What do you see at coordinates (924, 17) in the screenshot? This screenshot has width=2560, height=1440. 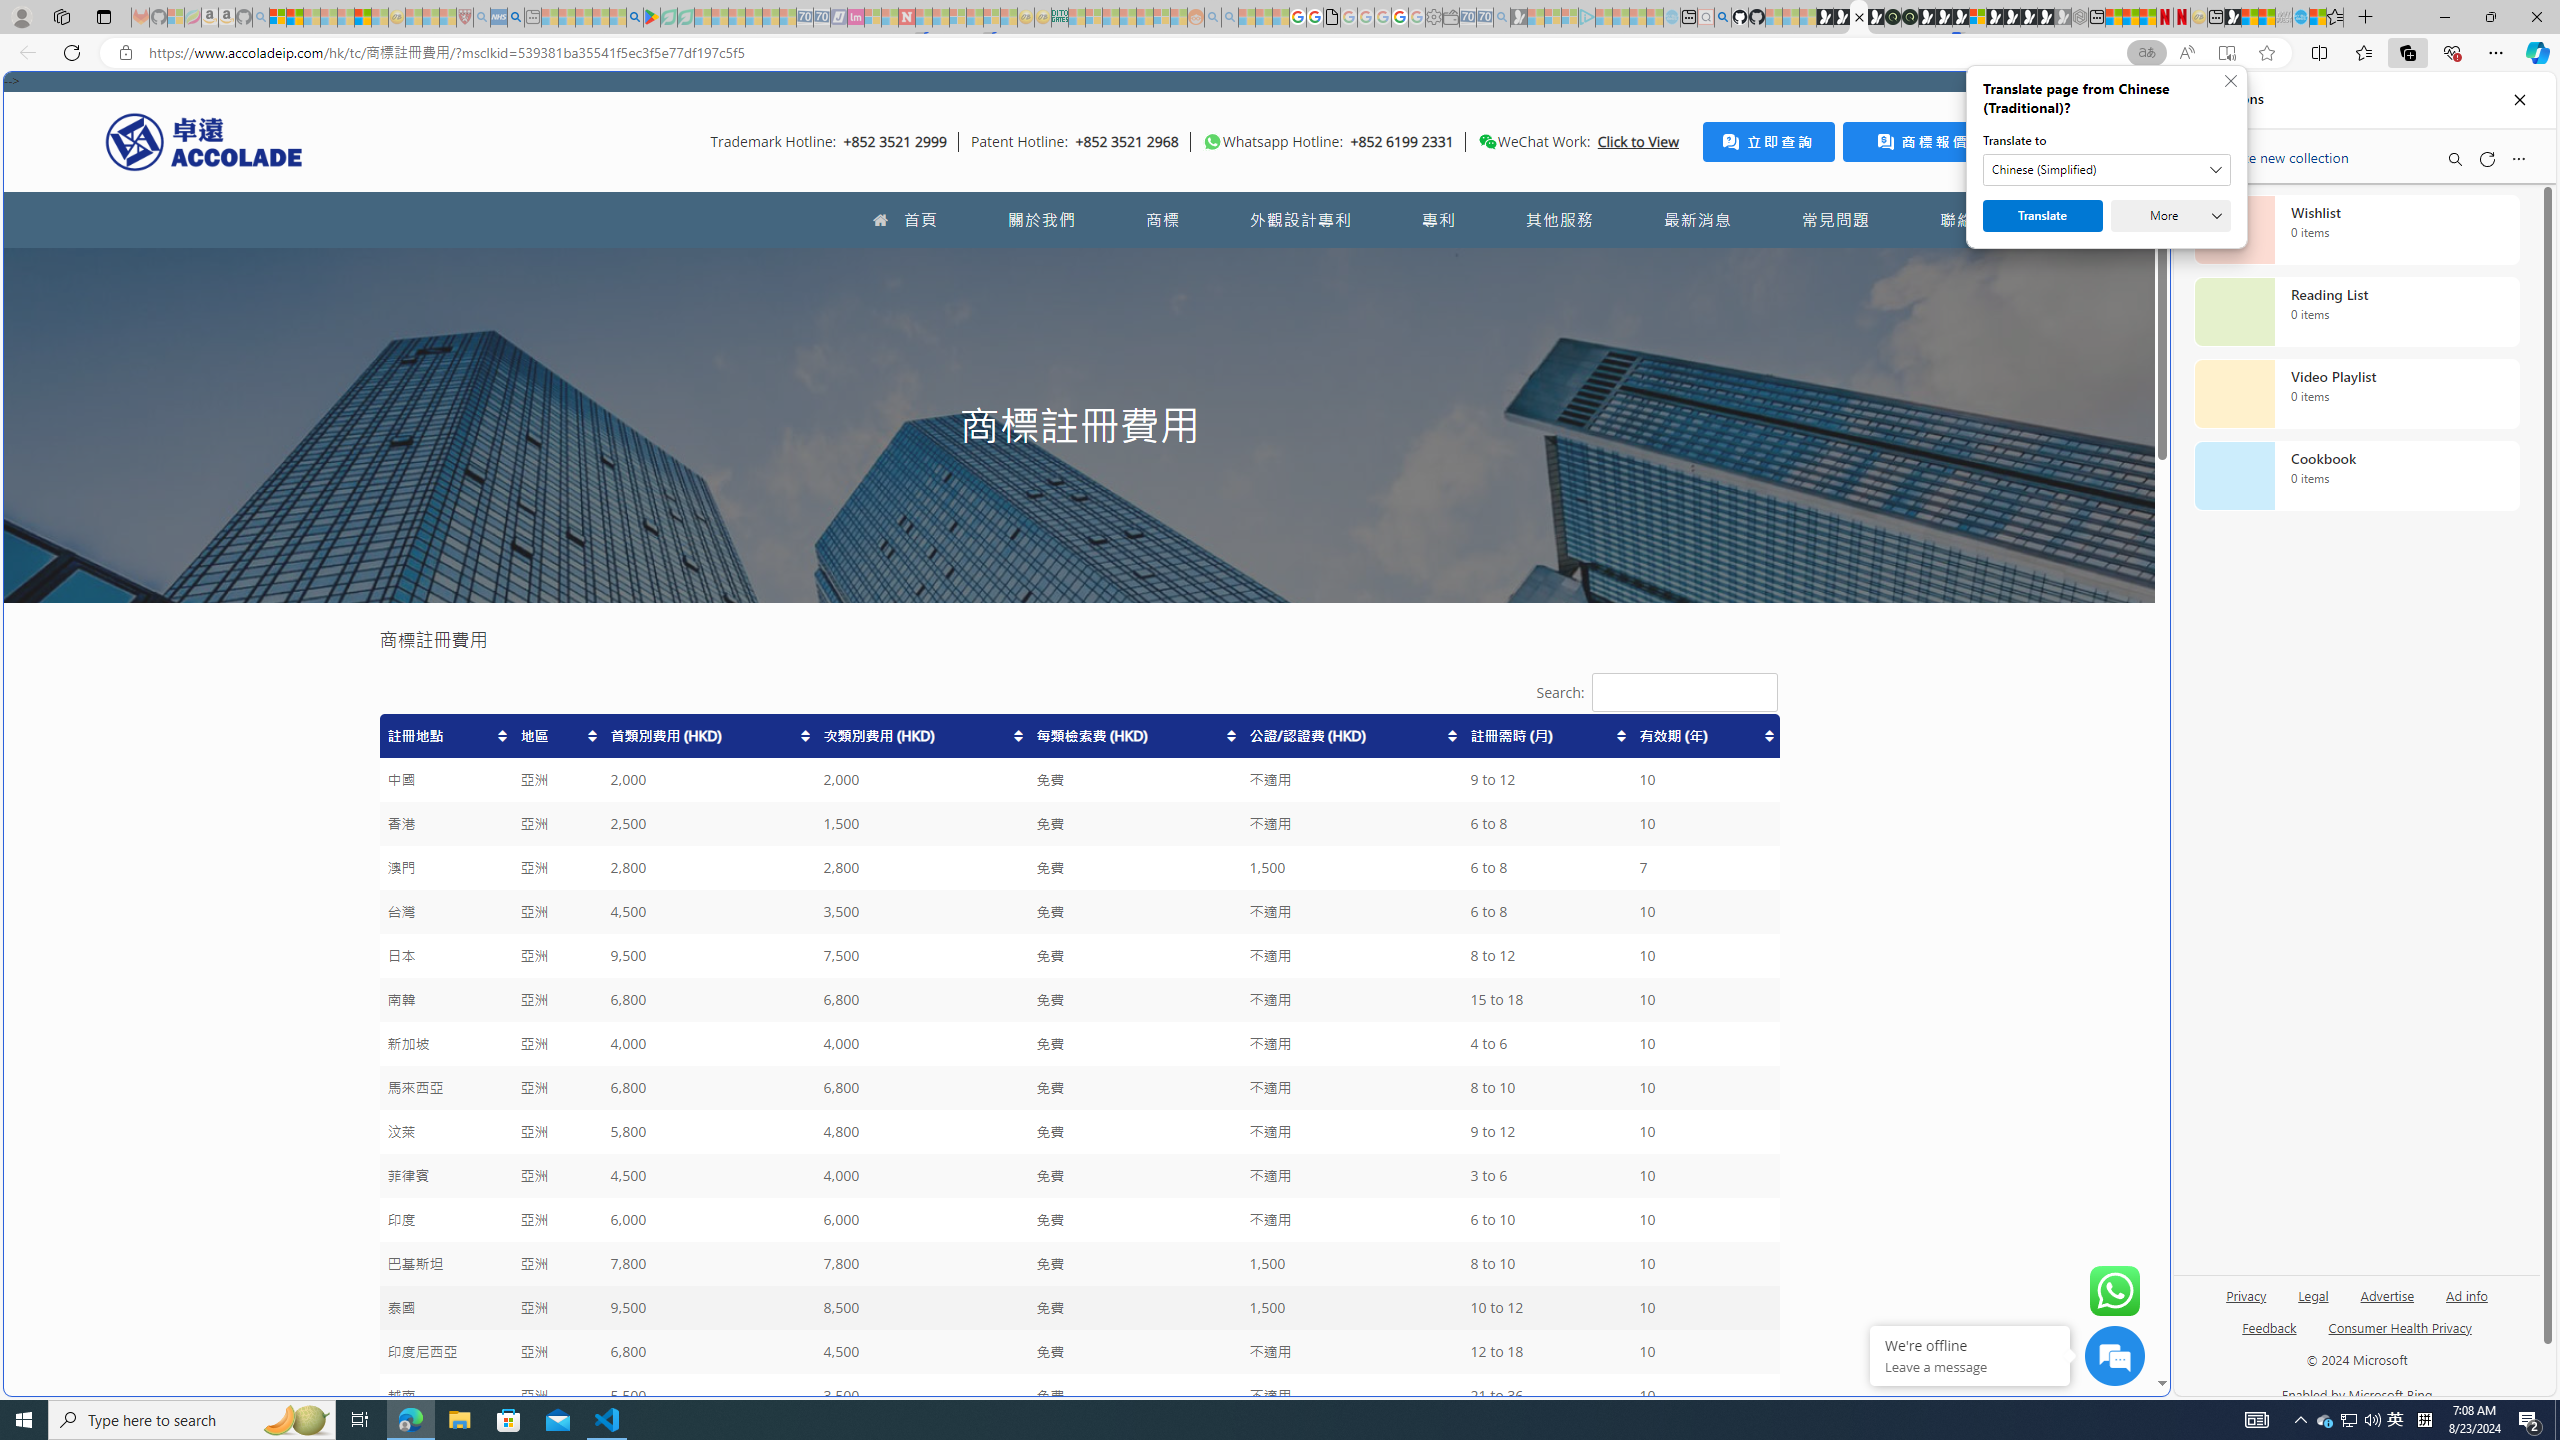 I see `Trusted Community Engagement and Contributions | Guidelines` at bounding box center [924, 17].